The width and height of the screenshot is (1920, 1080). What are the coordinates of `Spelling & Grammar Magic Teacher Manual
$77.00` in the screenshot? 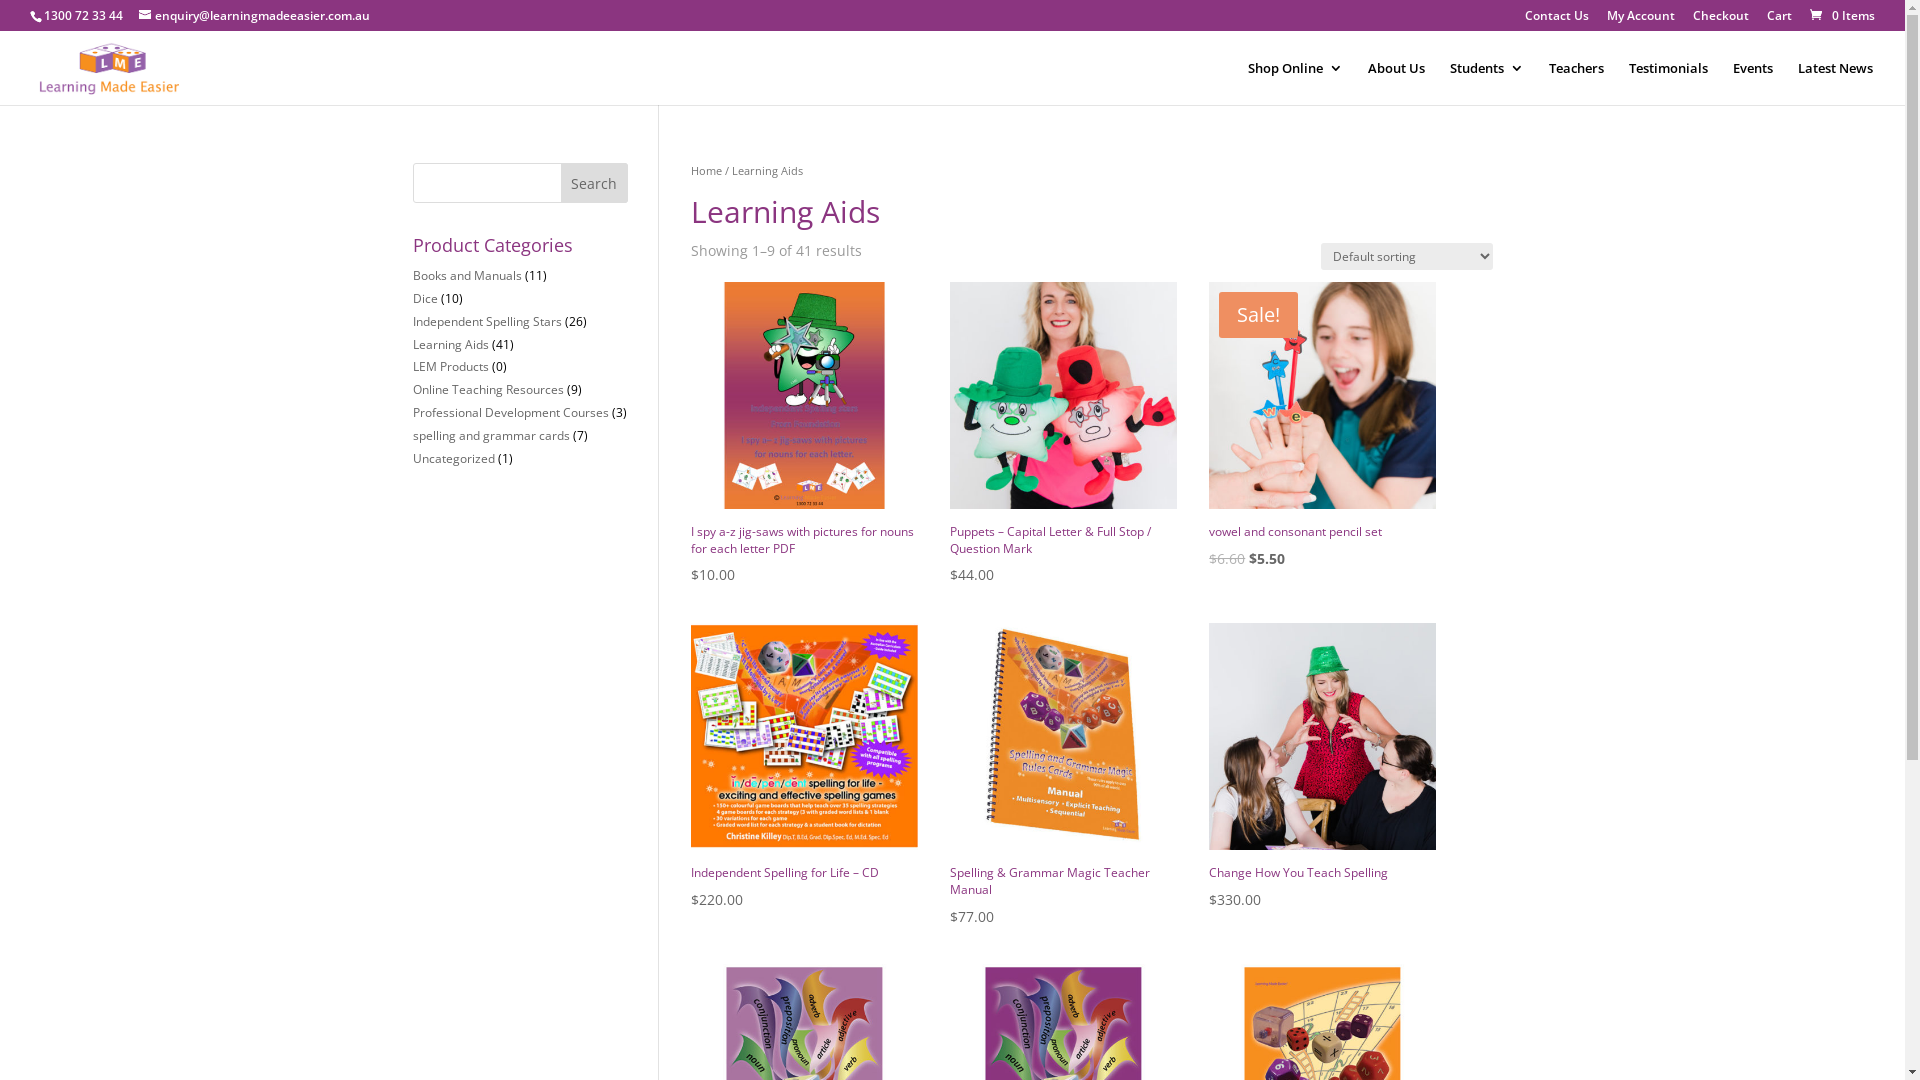 It's located at (1064, 776).